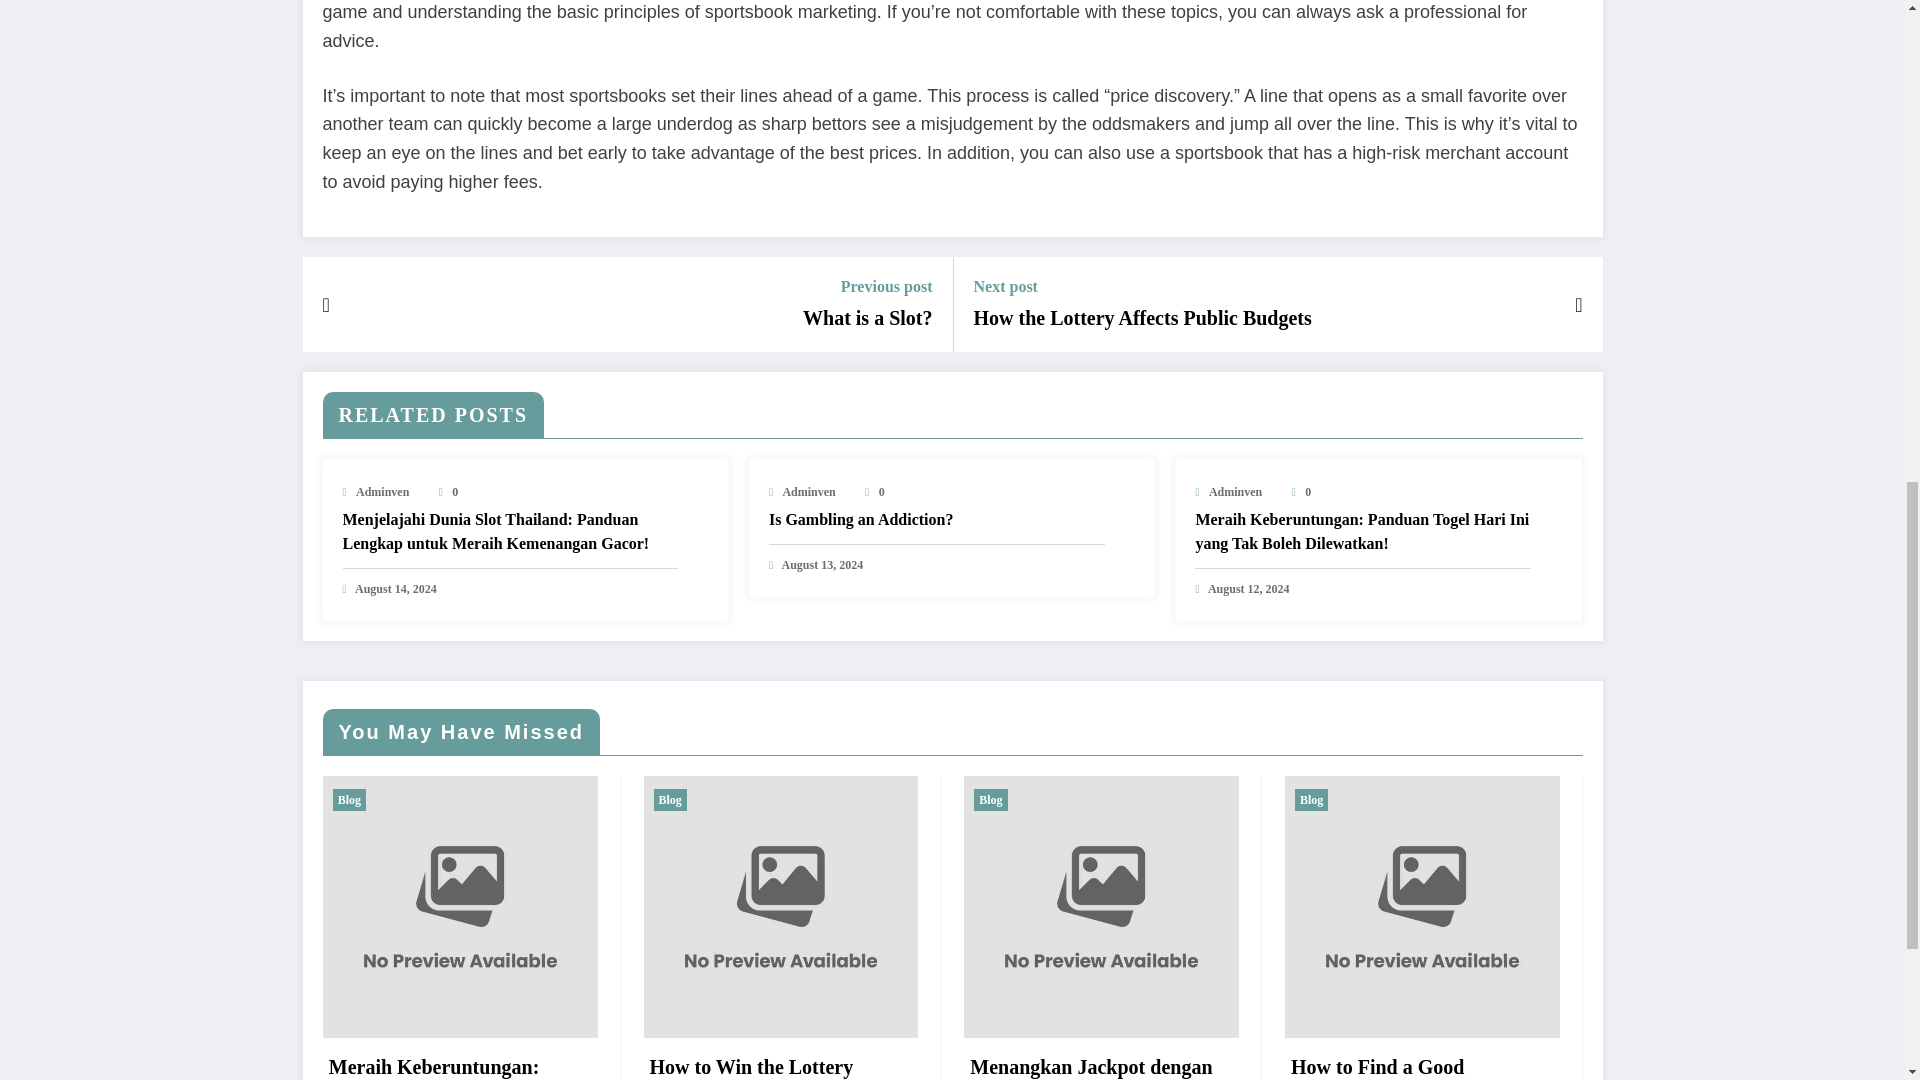 This screenshot has height=1080, width=1920. Describe the element at coordinates (822, 565) in the screenshot. I see `August 13, 2024` at that location.